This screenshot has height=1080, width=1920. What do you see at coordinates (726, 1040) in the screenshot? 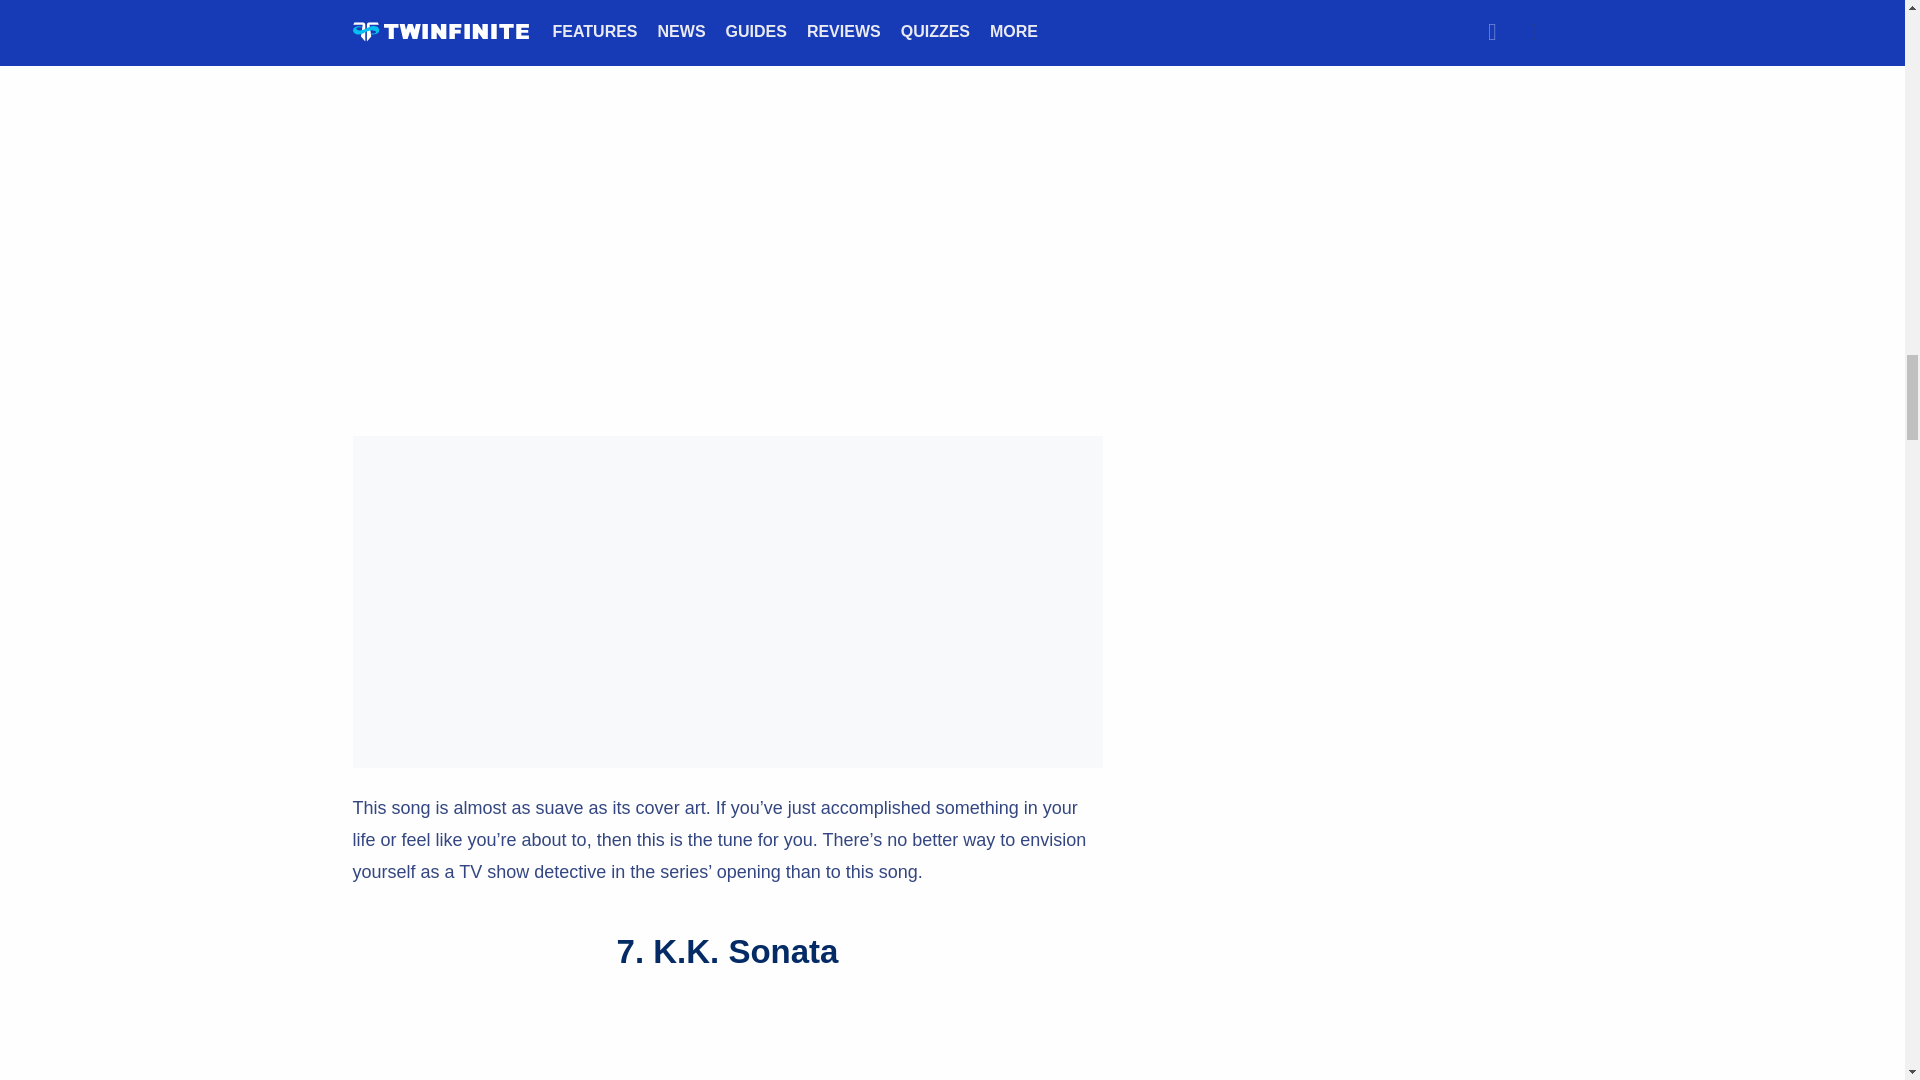
I see `K.K. Sonata - K.K. Slider` at bounding box center [726, 1040].